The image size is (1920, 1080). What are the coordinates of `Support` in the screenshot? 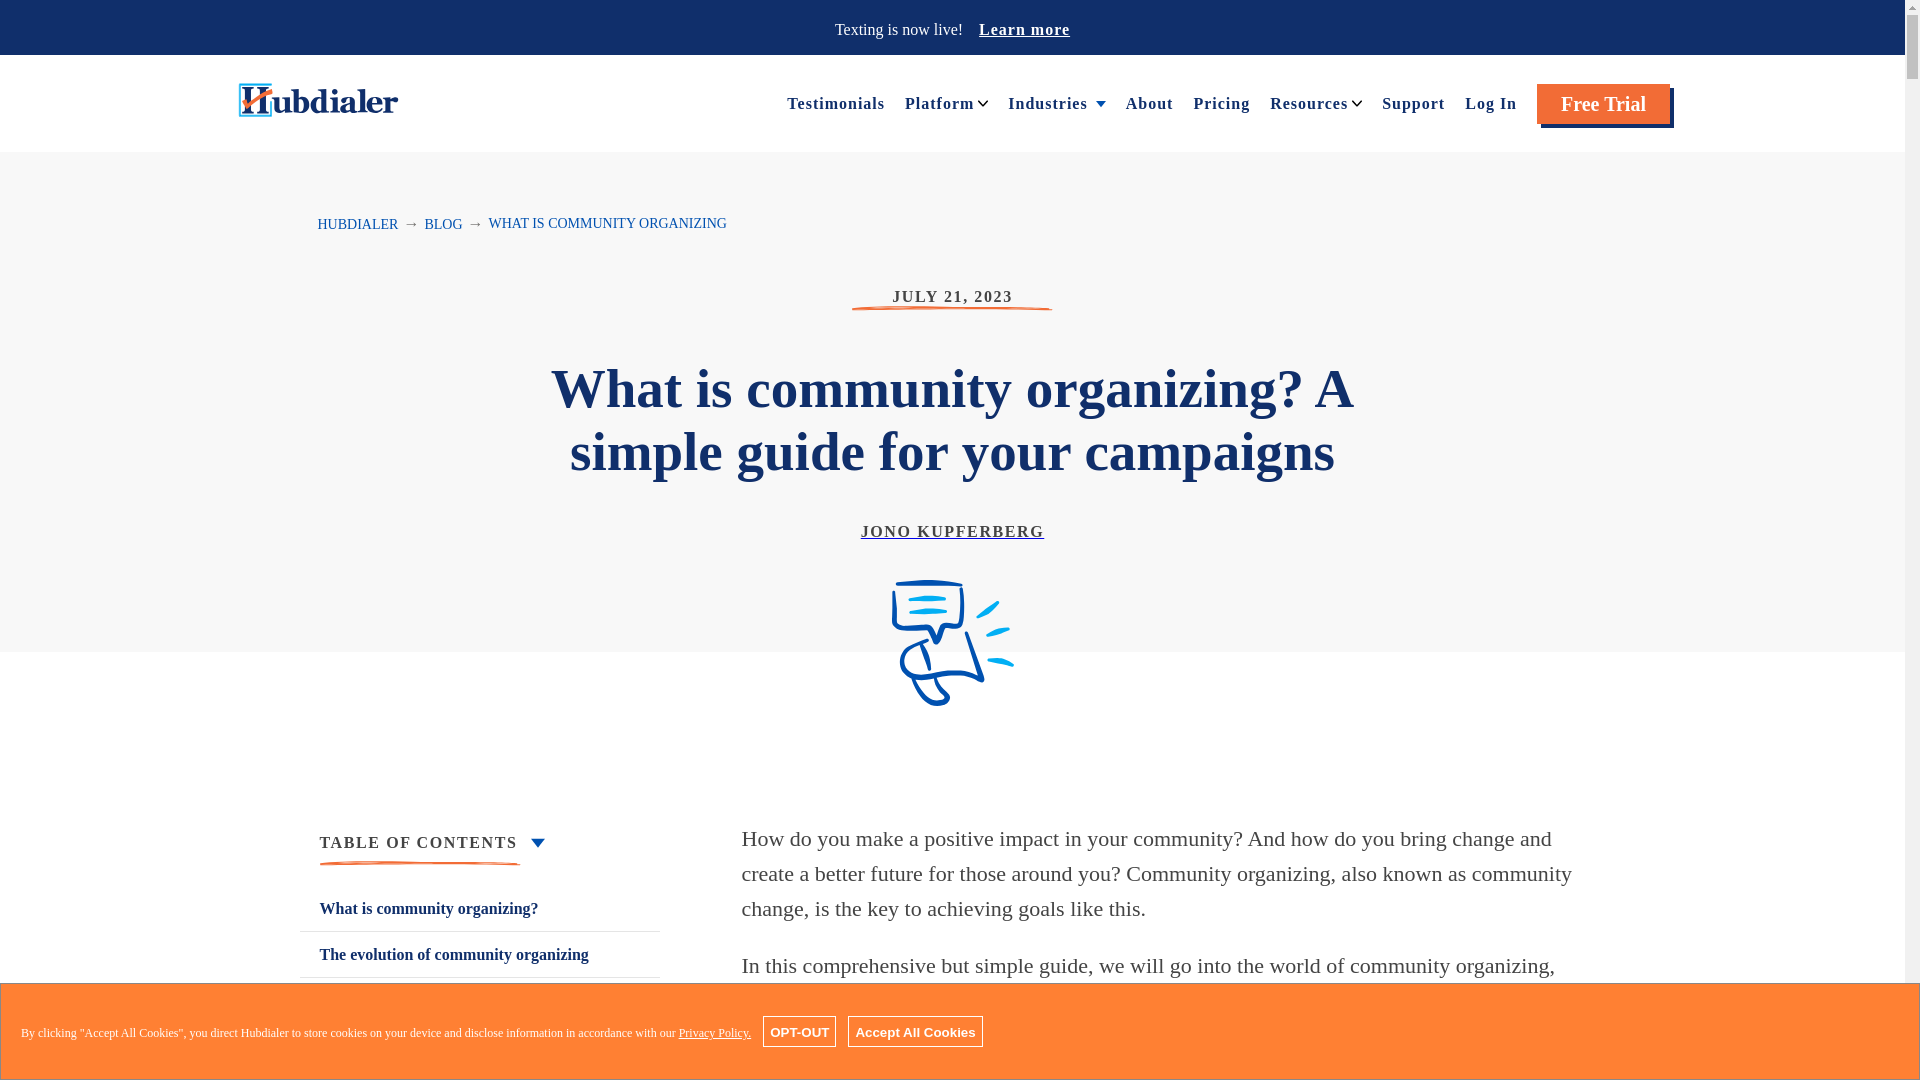 It's located at (1414, 102).